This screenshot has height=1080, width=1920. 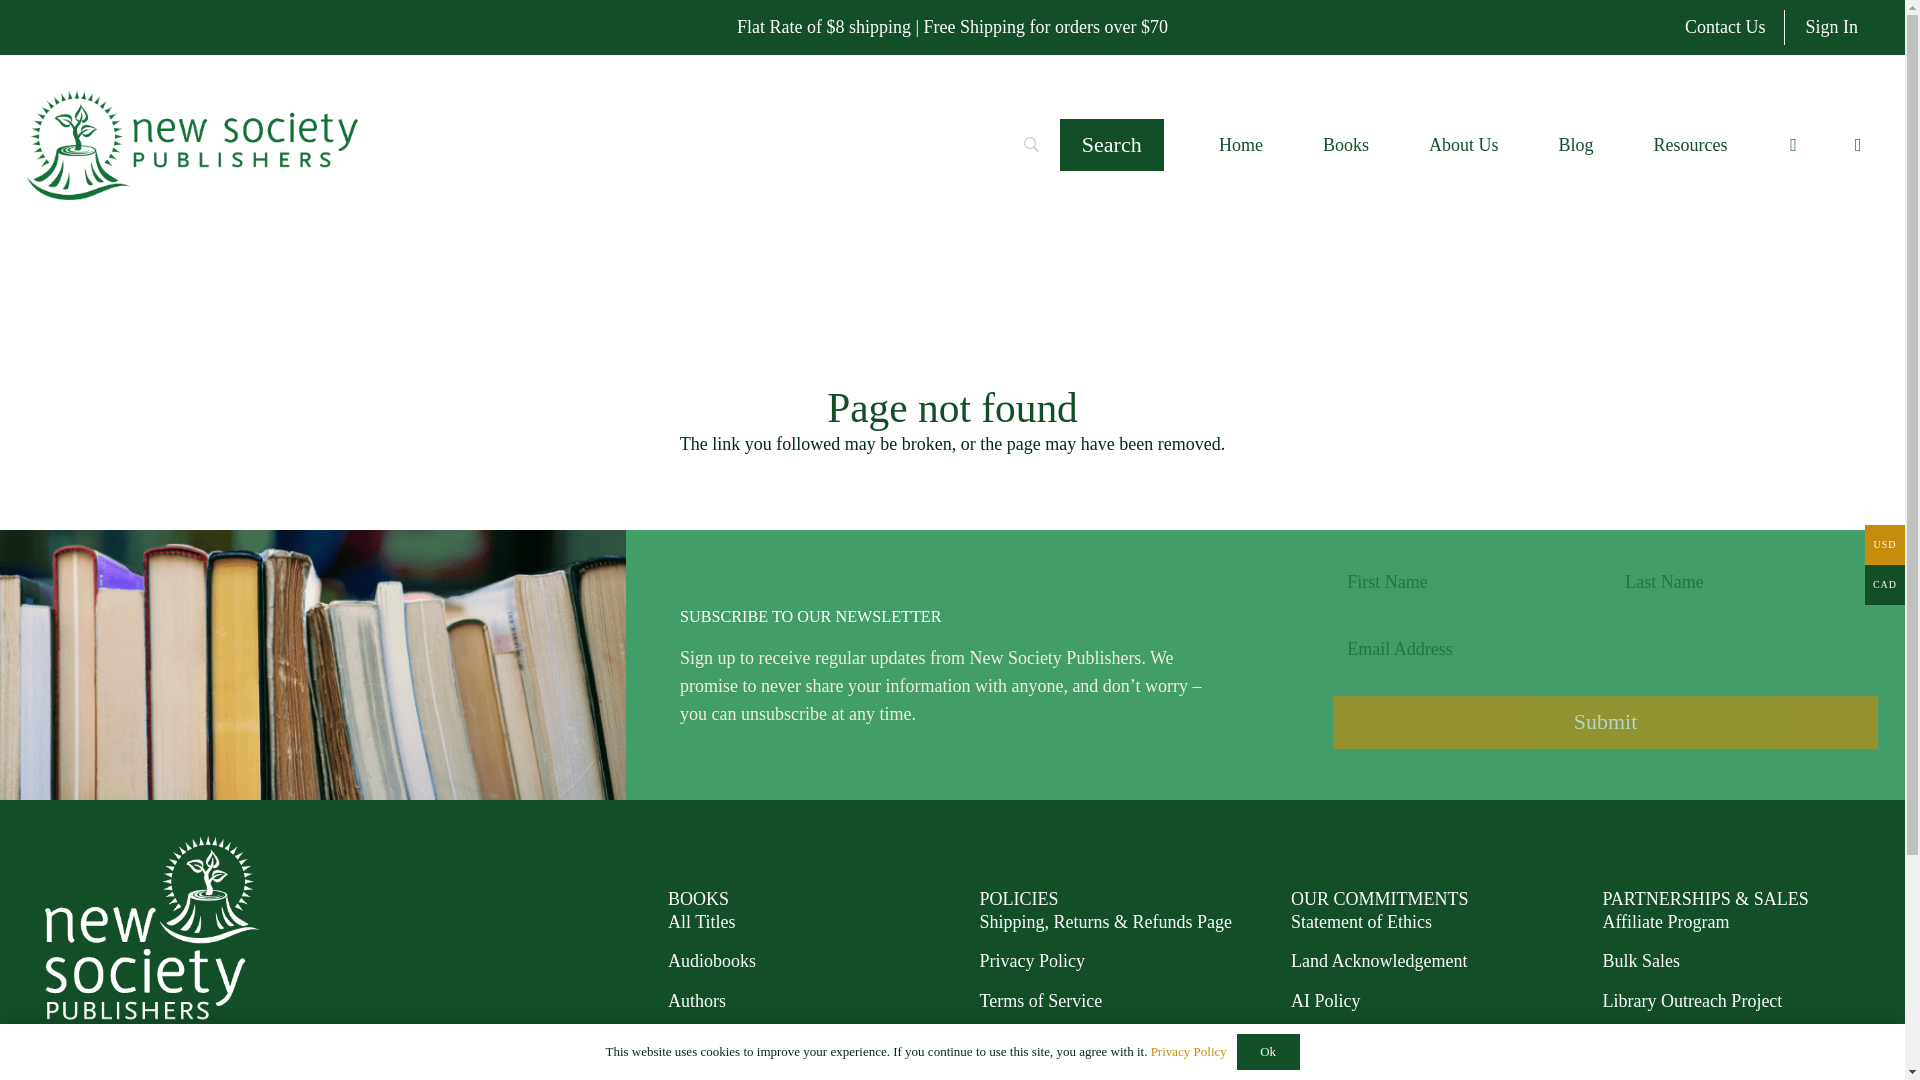 What do you see at coordinates (1111, 144) in the screenshot?
I see `Search` at bounding box center [1111, 144].